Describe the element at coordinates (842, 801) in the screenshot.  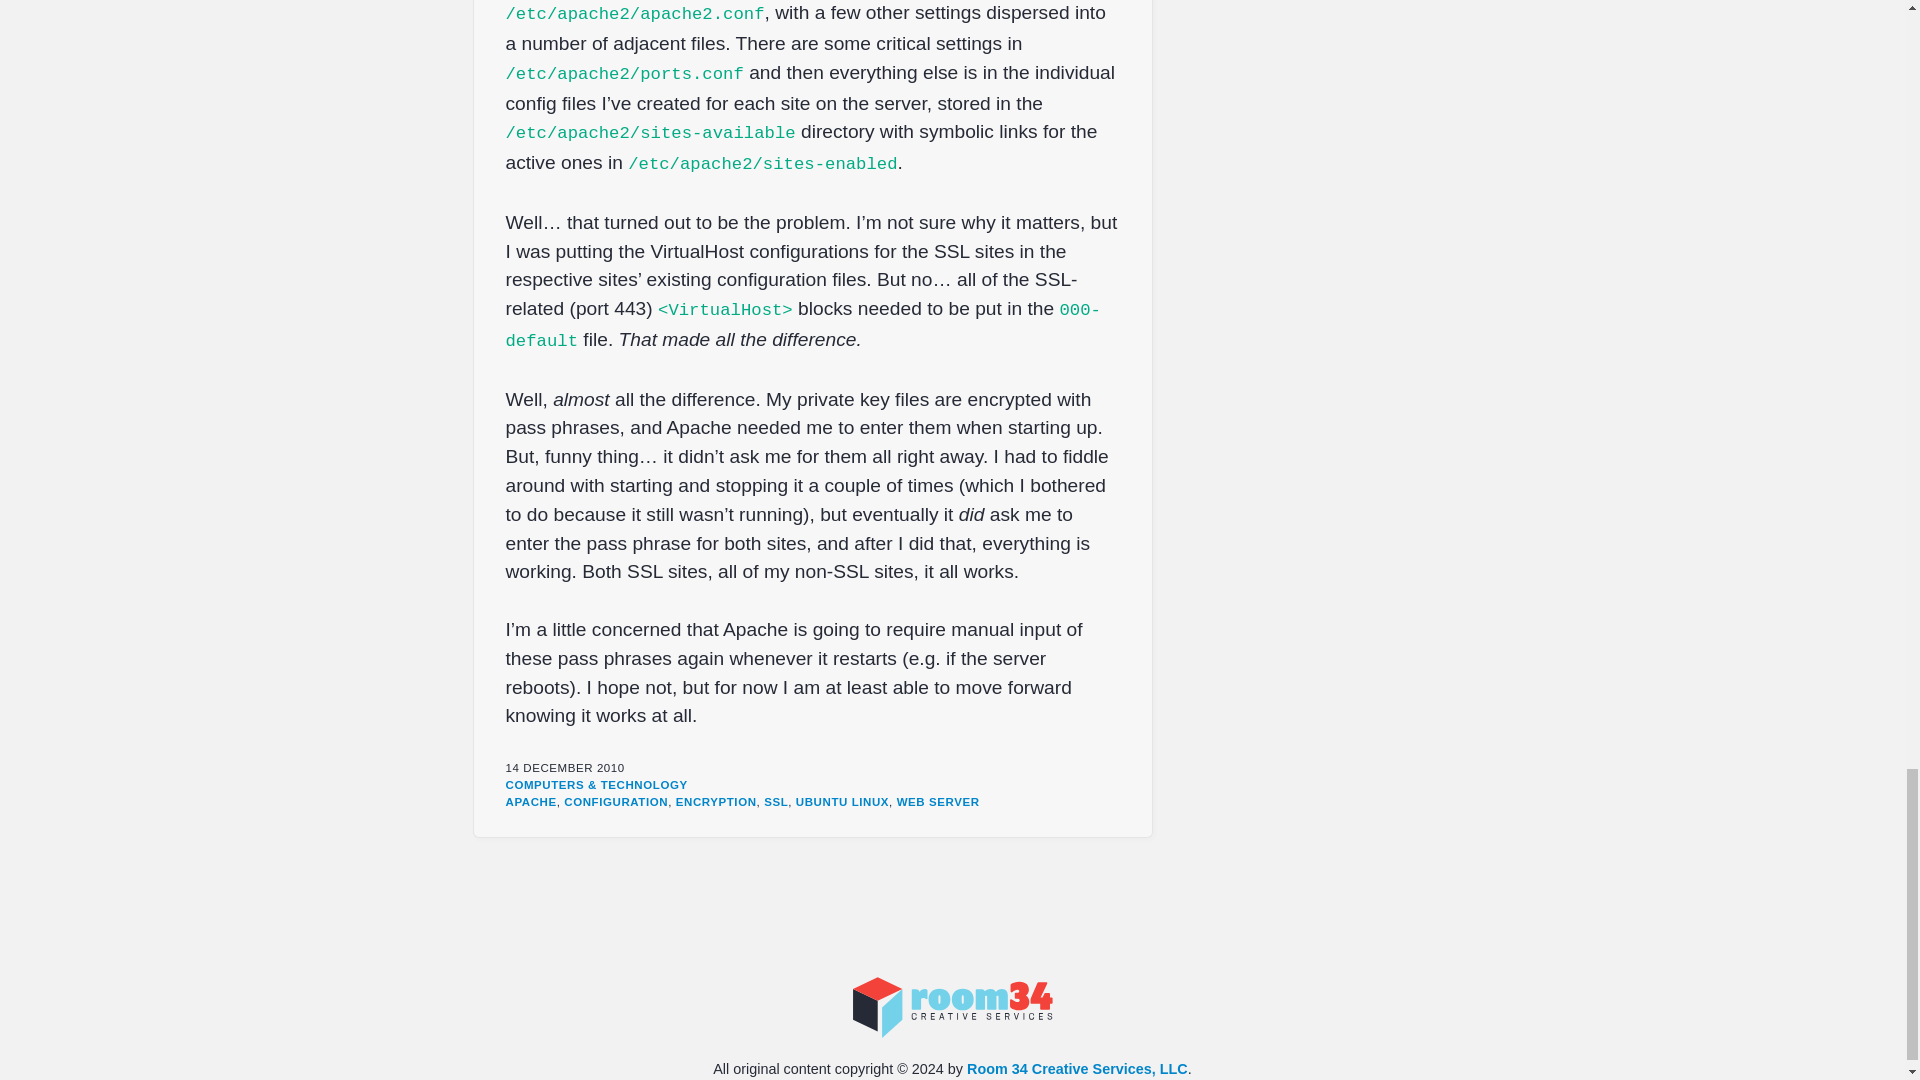
I see `UBUNTU LINUX` at that location.